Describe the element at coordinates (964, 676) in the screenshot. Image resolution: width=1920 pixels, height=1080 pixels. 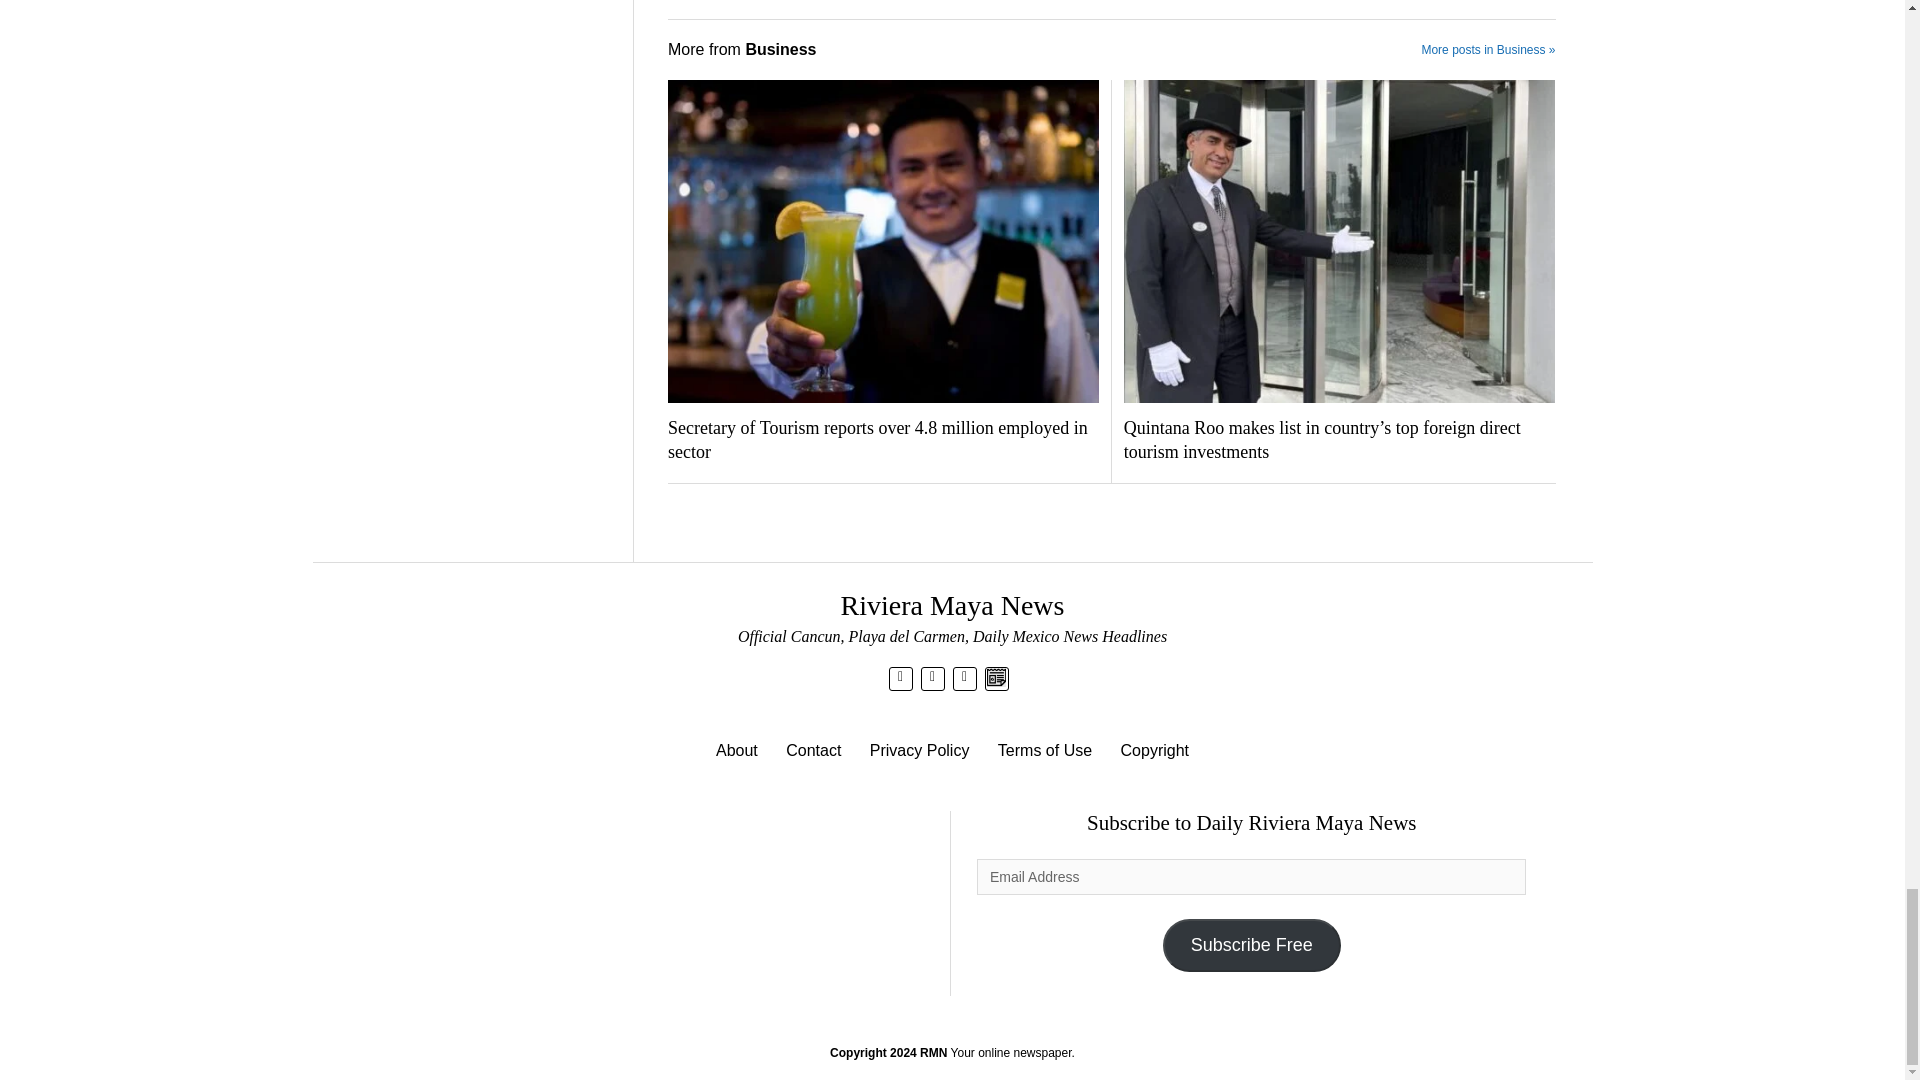
I see `rss` at that location.